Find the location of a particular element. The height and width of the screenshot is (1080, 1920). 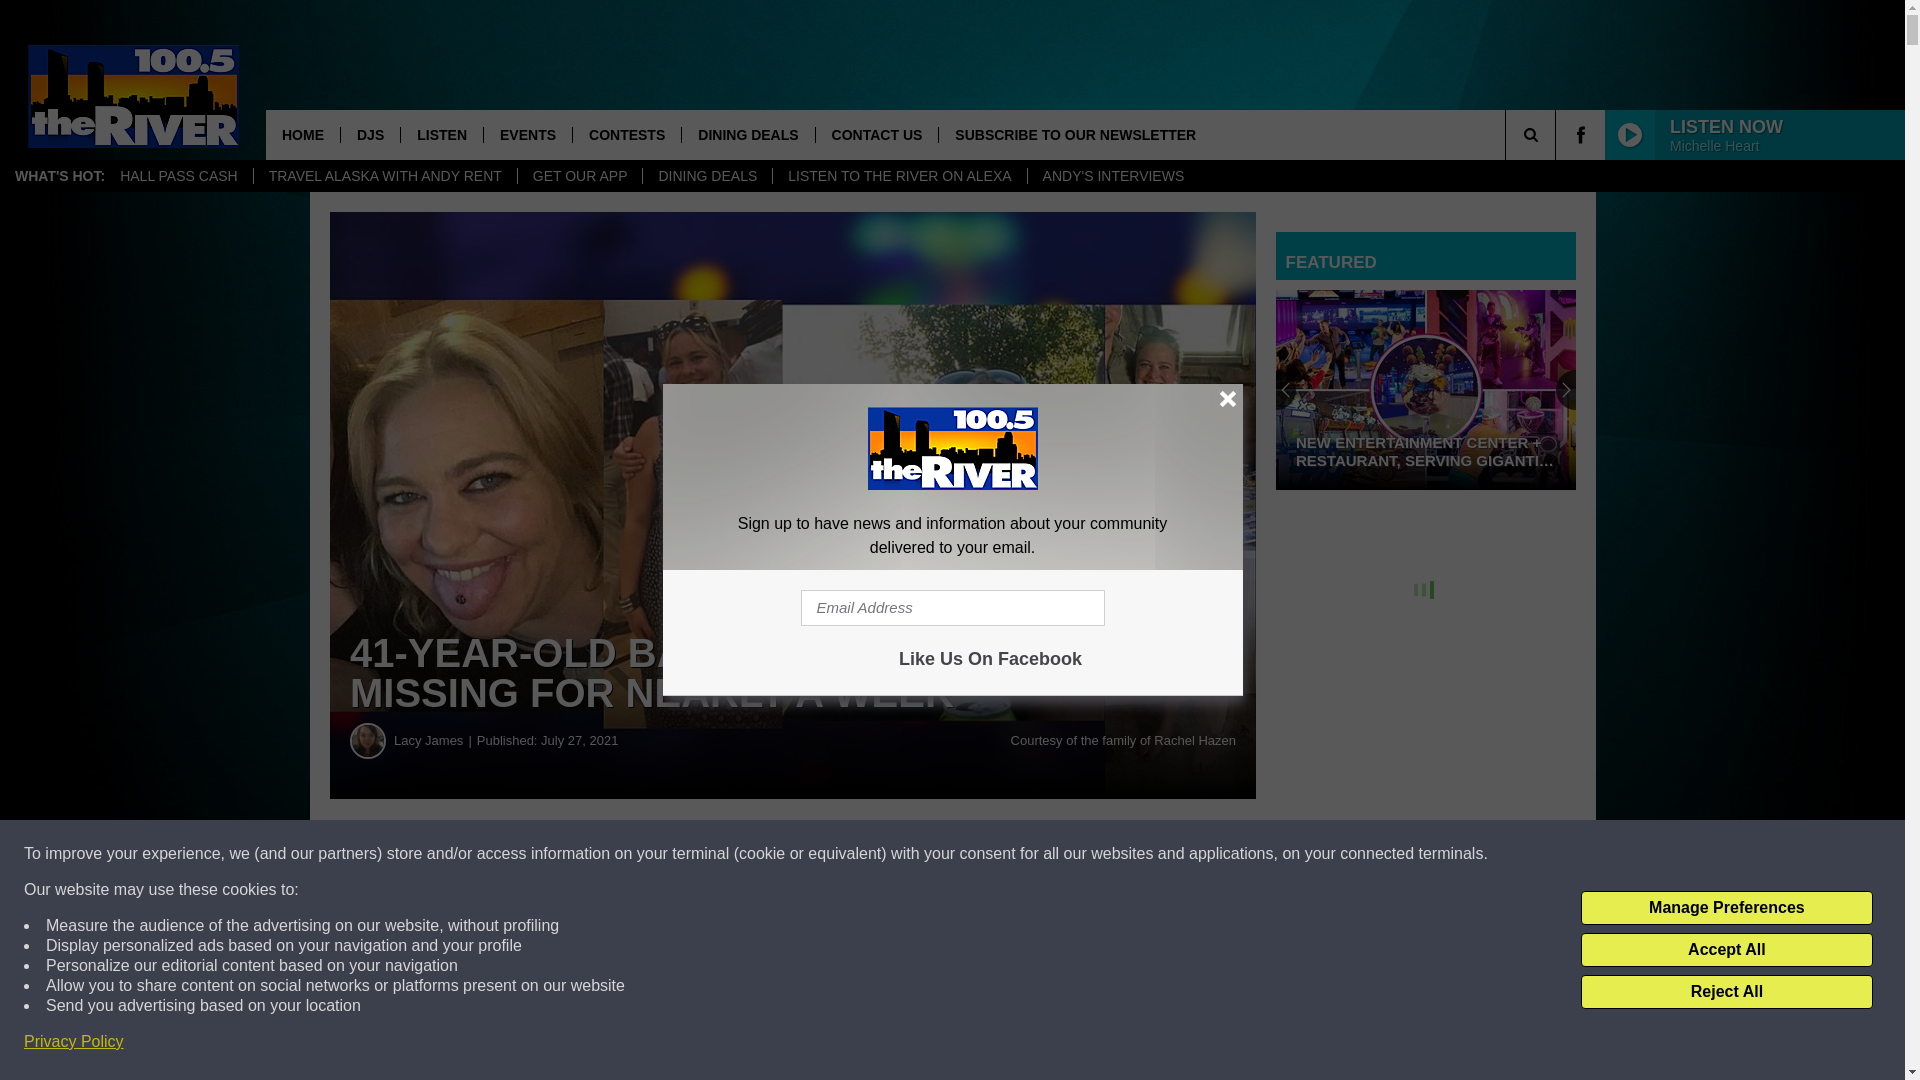

SUBSCRIBE TO OUR NEWSLETTER is located at coordinates (1074, 134).